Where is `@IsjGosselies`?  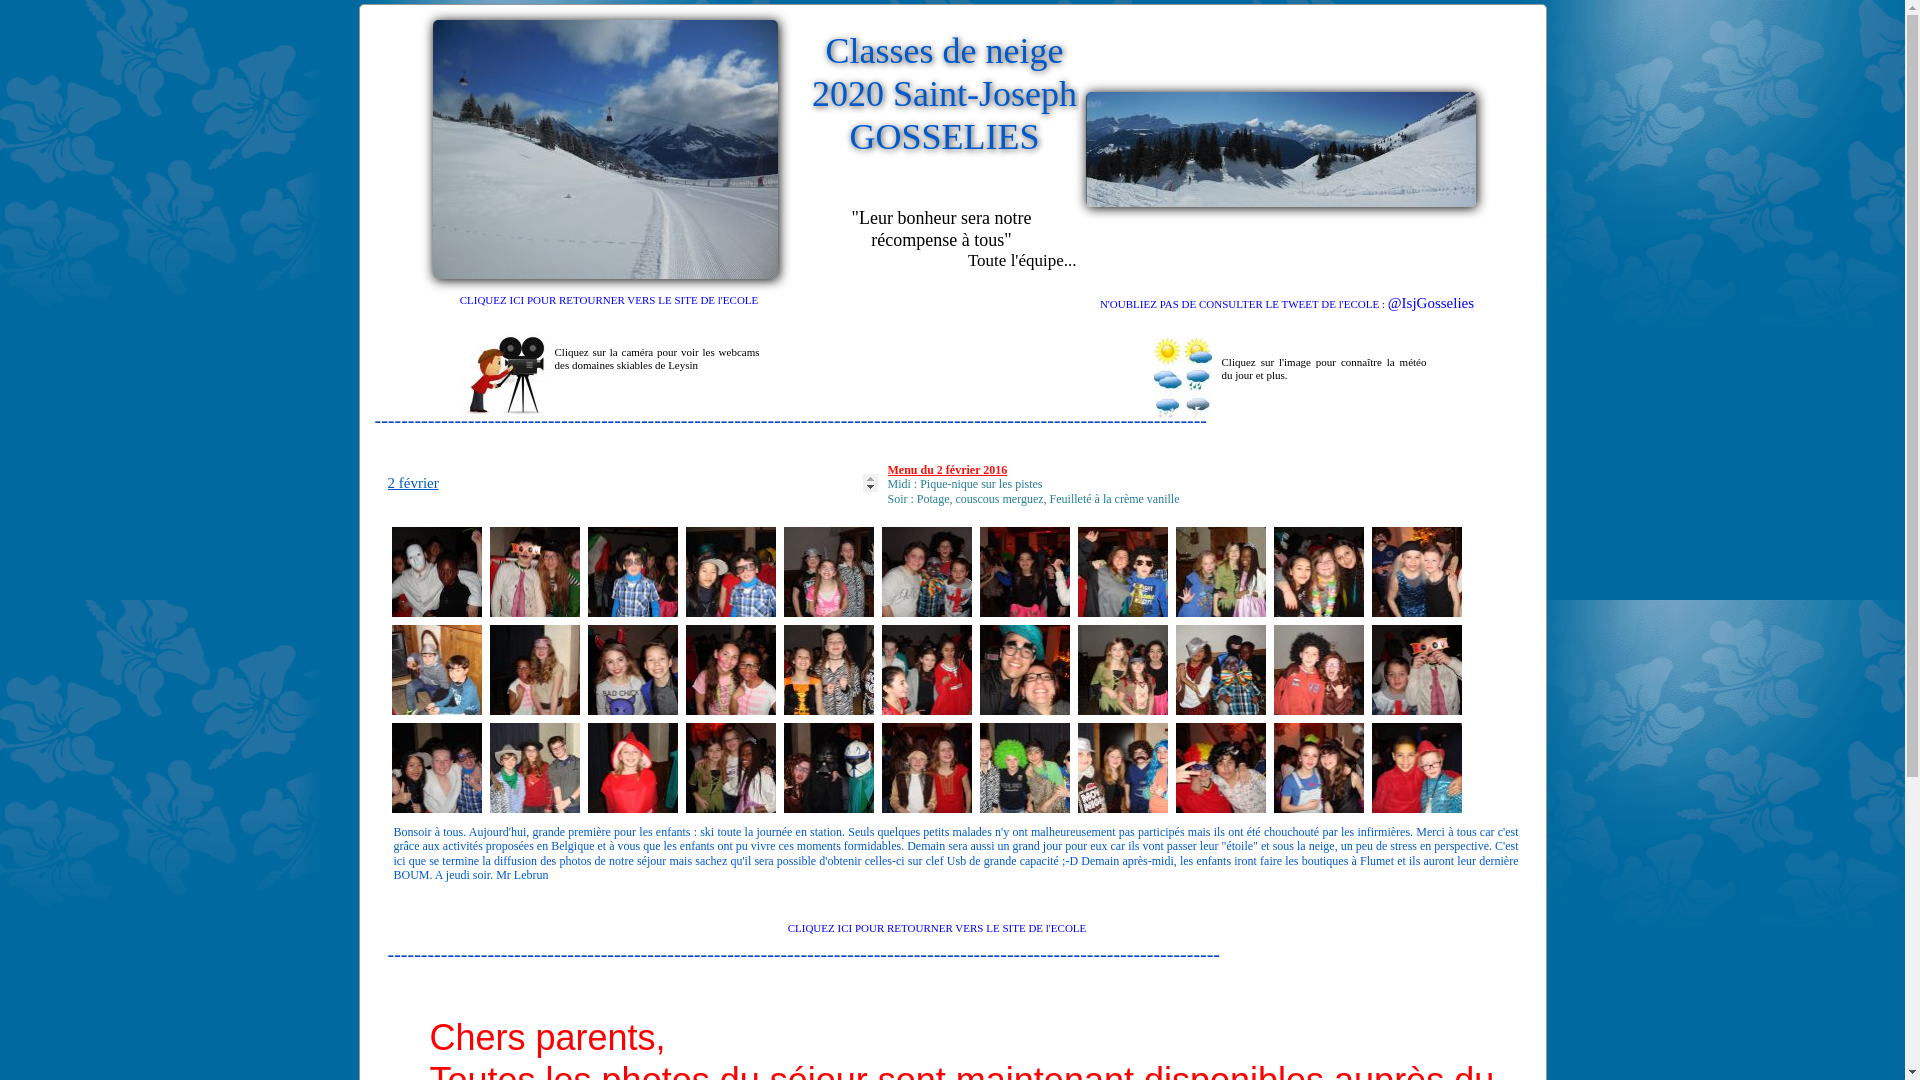 @IsjGosselies is located at coordinates (1431, 302).